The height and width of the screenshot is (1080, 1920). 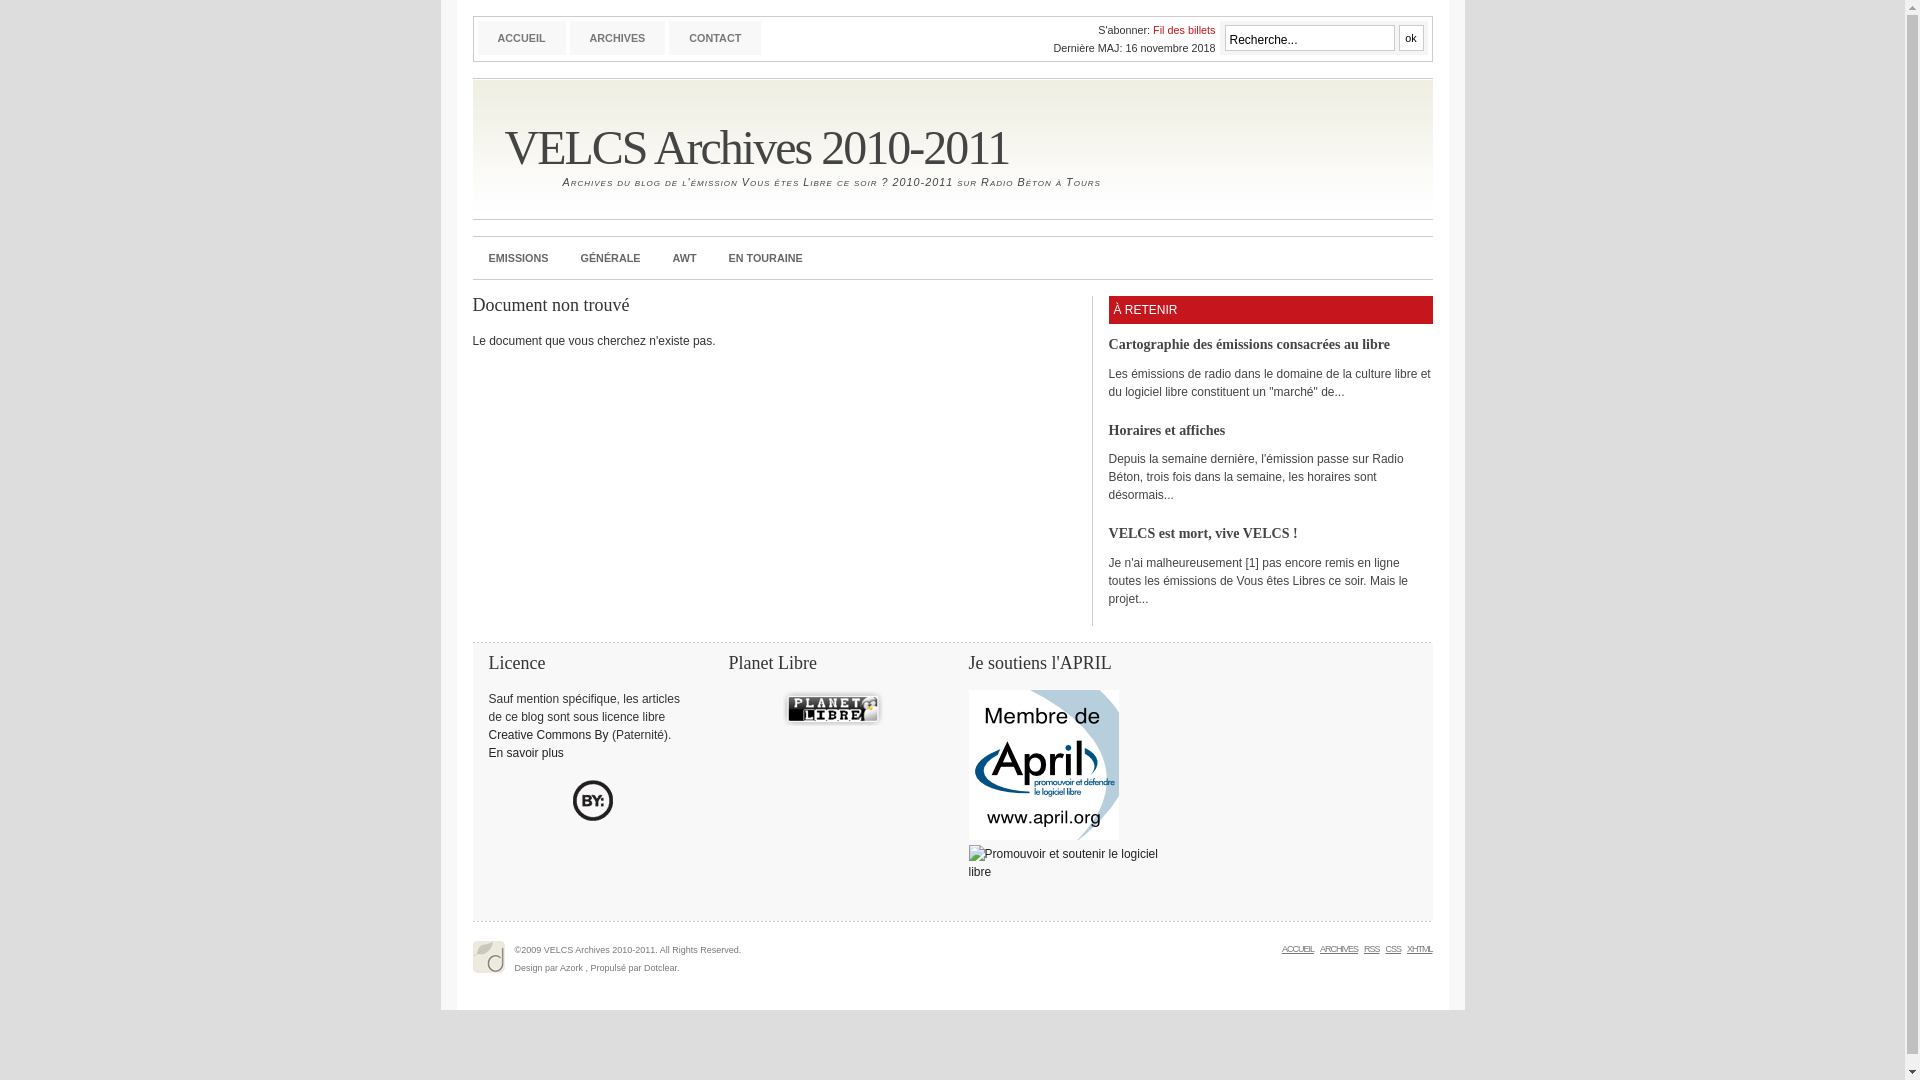 I want to click on Dotclear, so click(x=660, y=968).